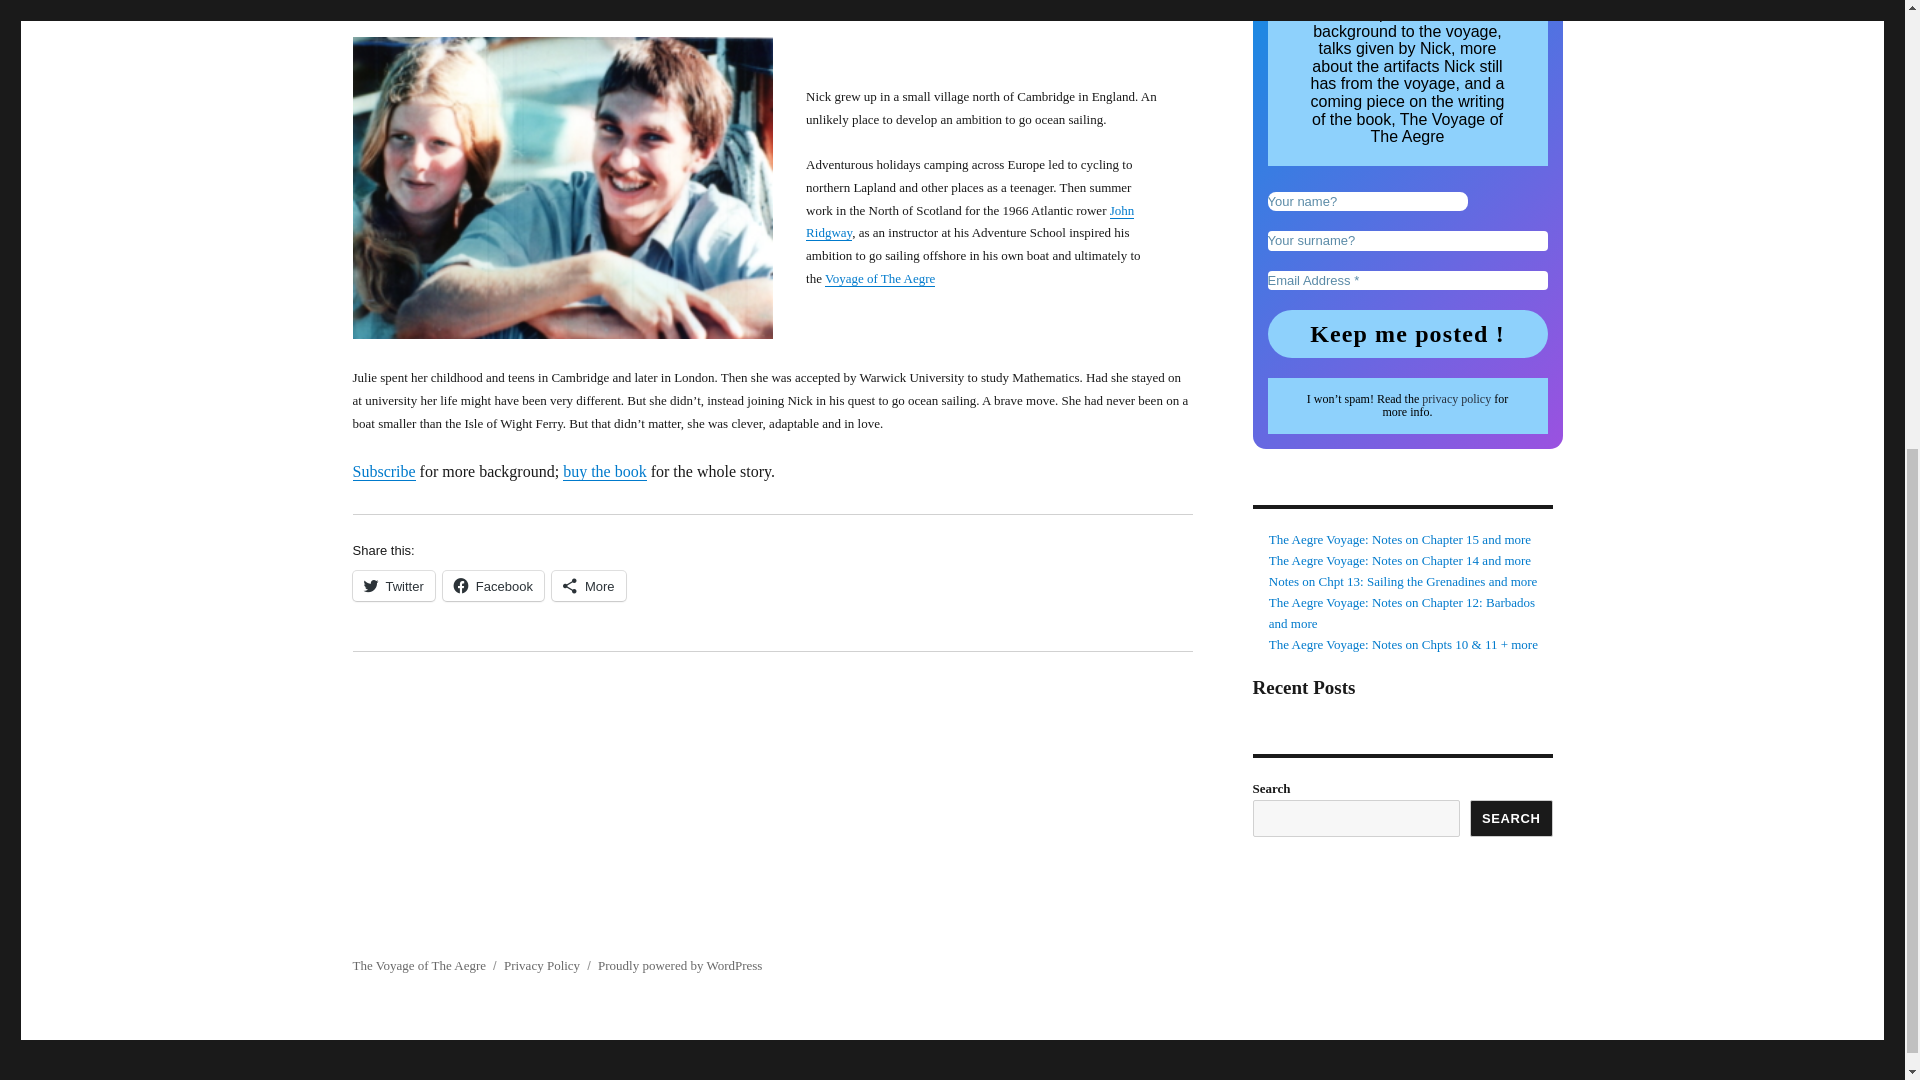 This screenshot has width=1920, height=1080. Describe the element at coordinates (1407, 280) in the screenshot. I see `Email Address` at that location.